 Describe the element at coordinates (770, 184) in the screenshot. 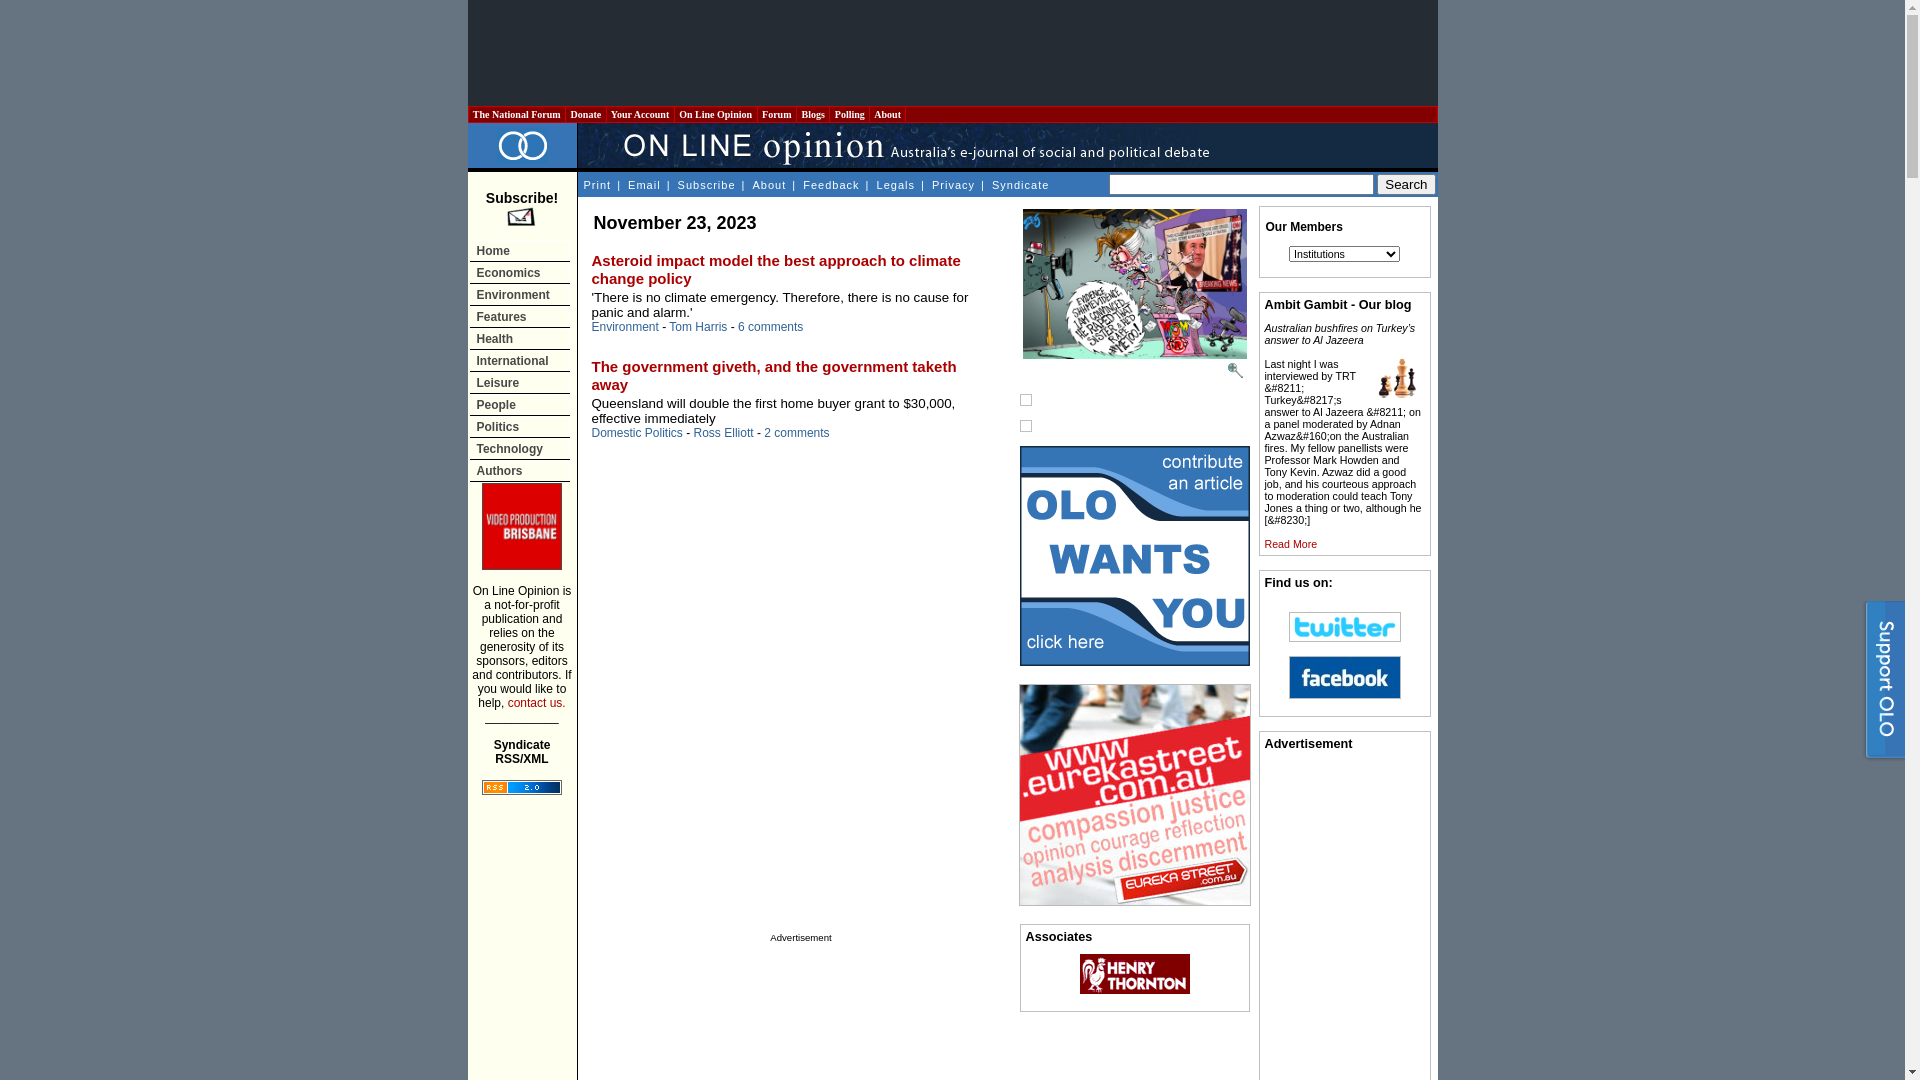

I see `About` at that location.